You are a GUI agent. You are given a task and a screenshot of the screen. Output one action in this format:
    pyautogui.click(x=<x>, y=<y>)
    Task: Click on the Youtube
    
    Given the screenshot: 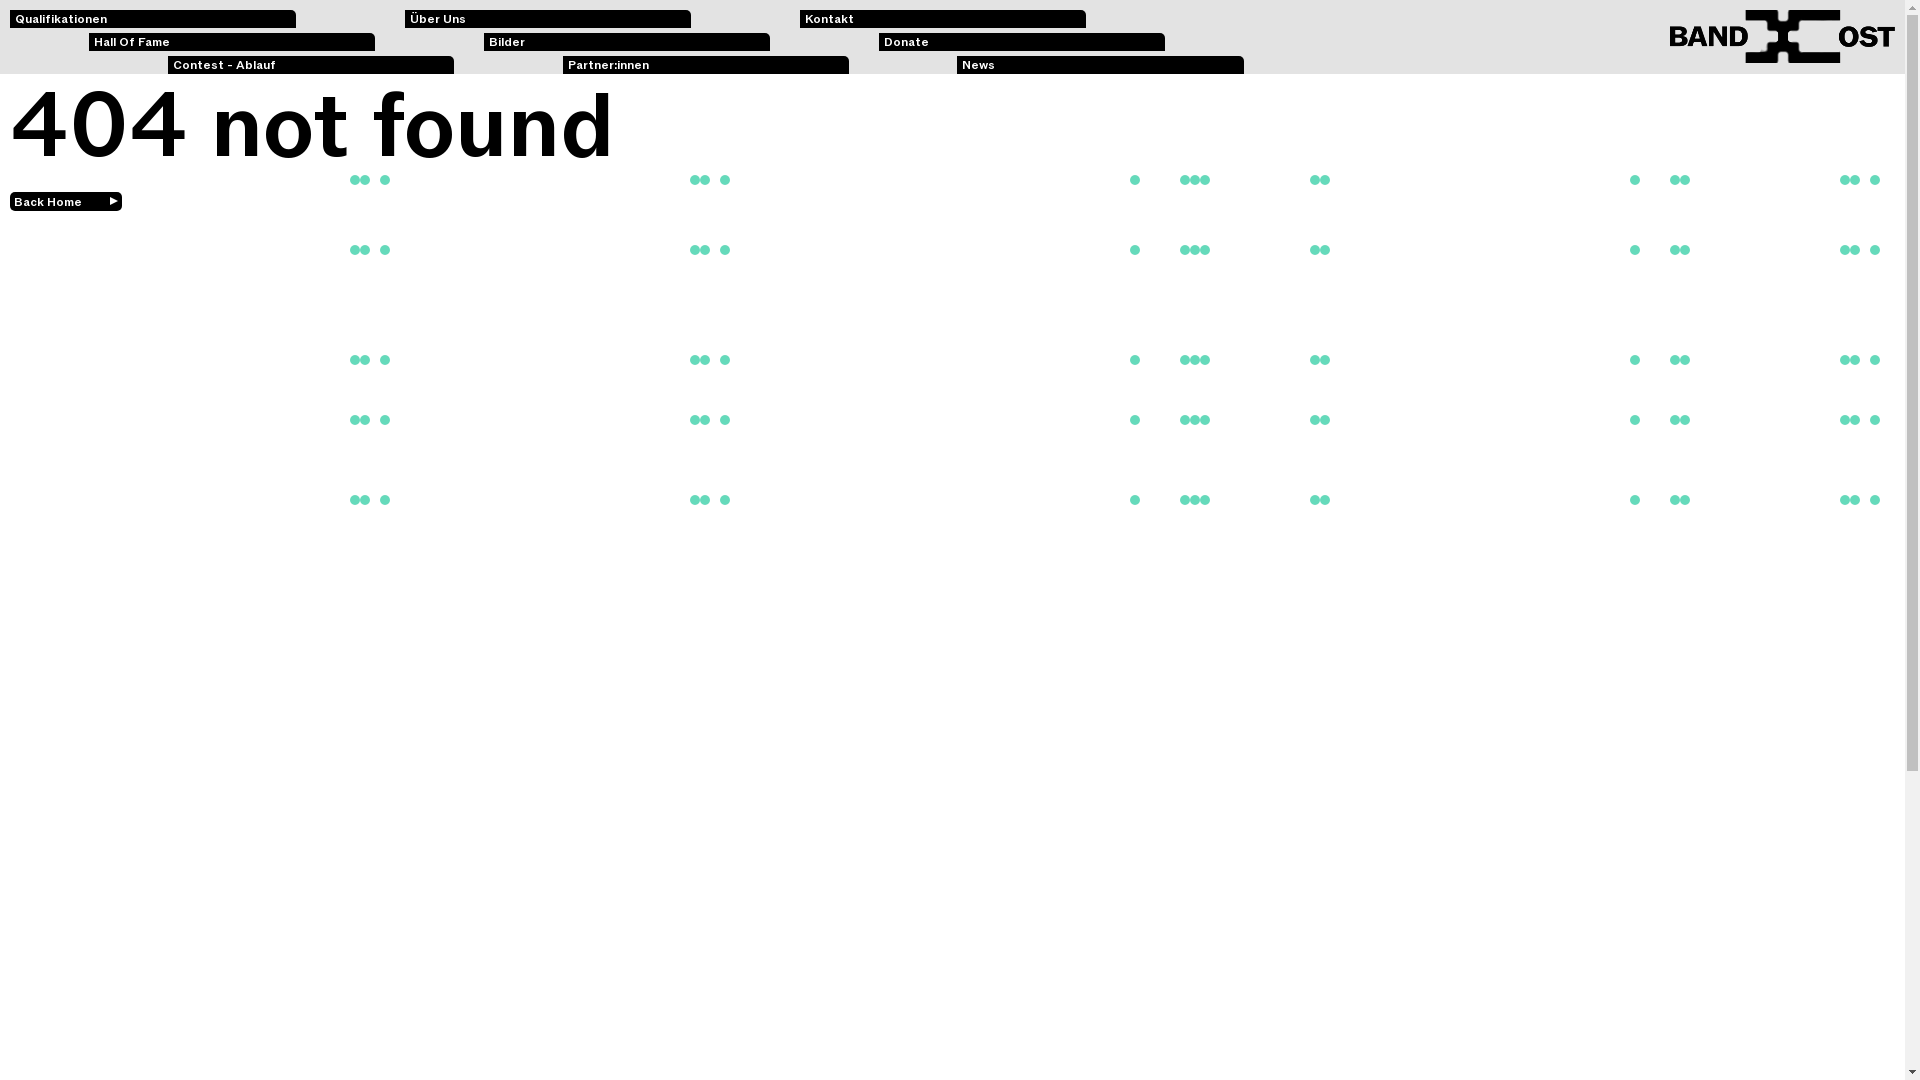 What is the action you would take?
    pyautogui.click(x=627, y=1038)
    